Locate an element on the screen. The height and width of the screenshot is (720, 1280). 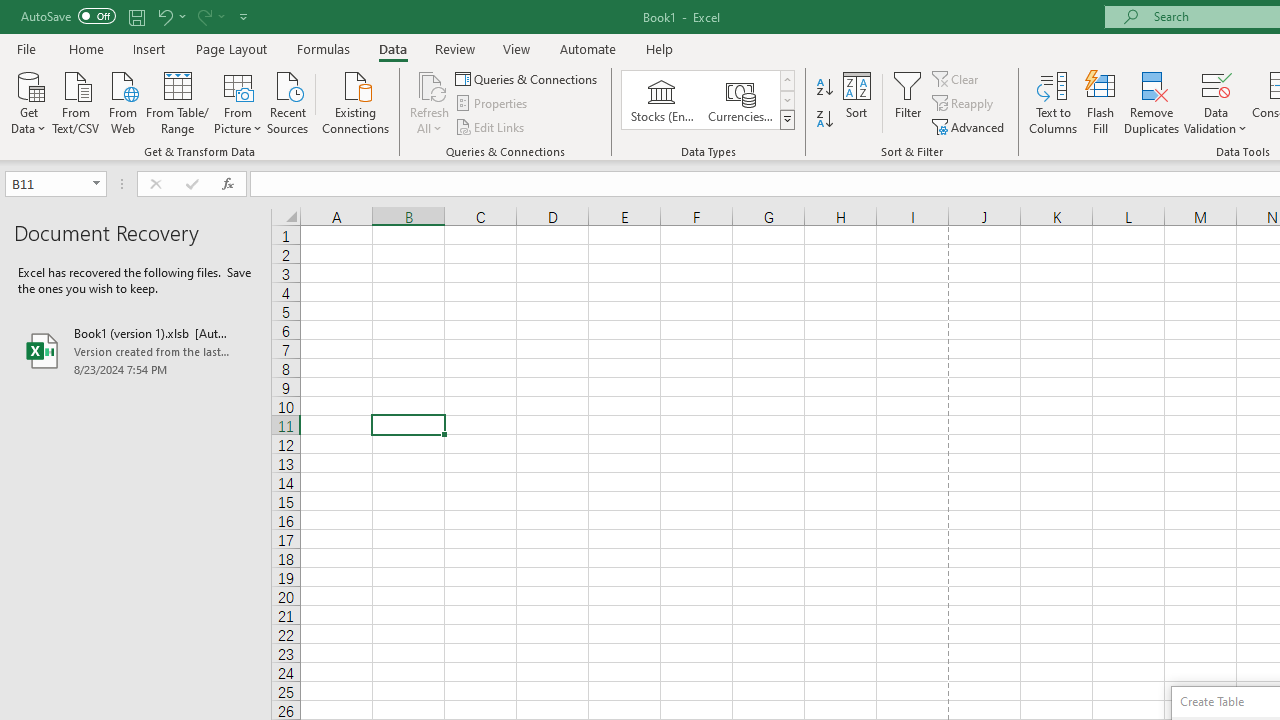
Advanced... is located at coordinates (970, 126).